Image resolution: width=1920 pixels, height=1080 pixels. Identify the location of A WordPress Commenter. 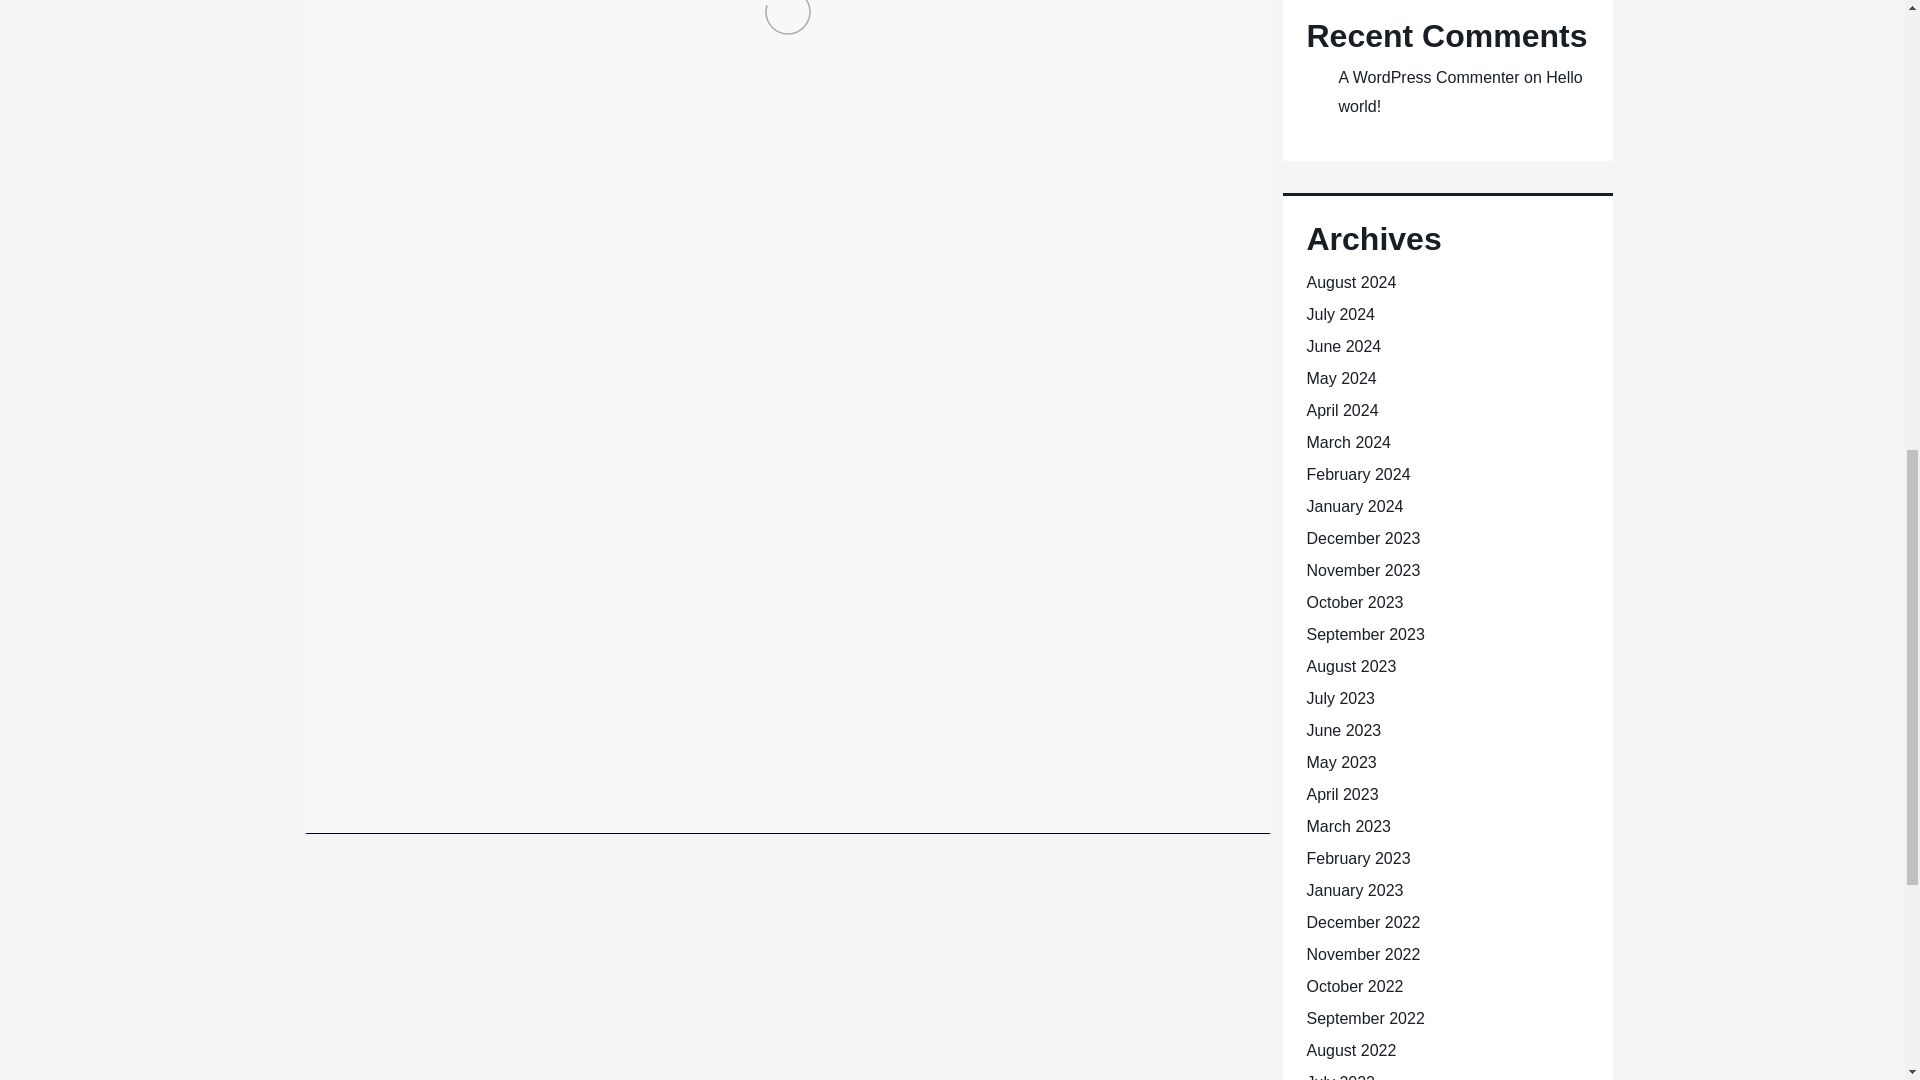
(1428, 78).